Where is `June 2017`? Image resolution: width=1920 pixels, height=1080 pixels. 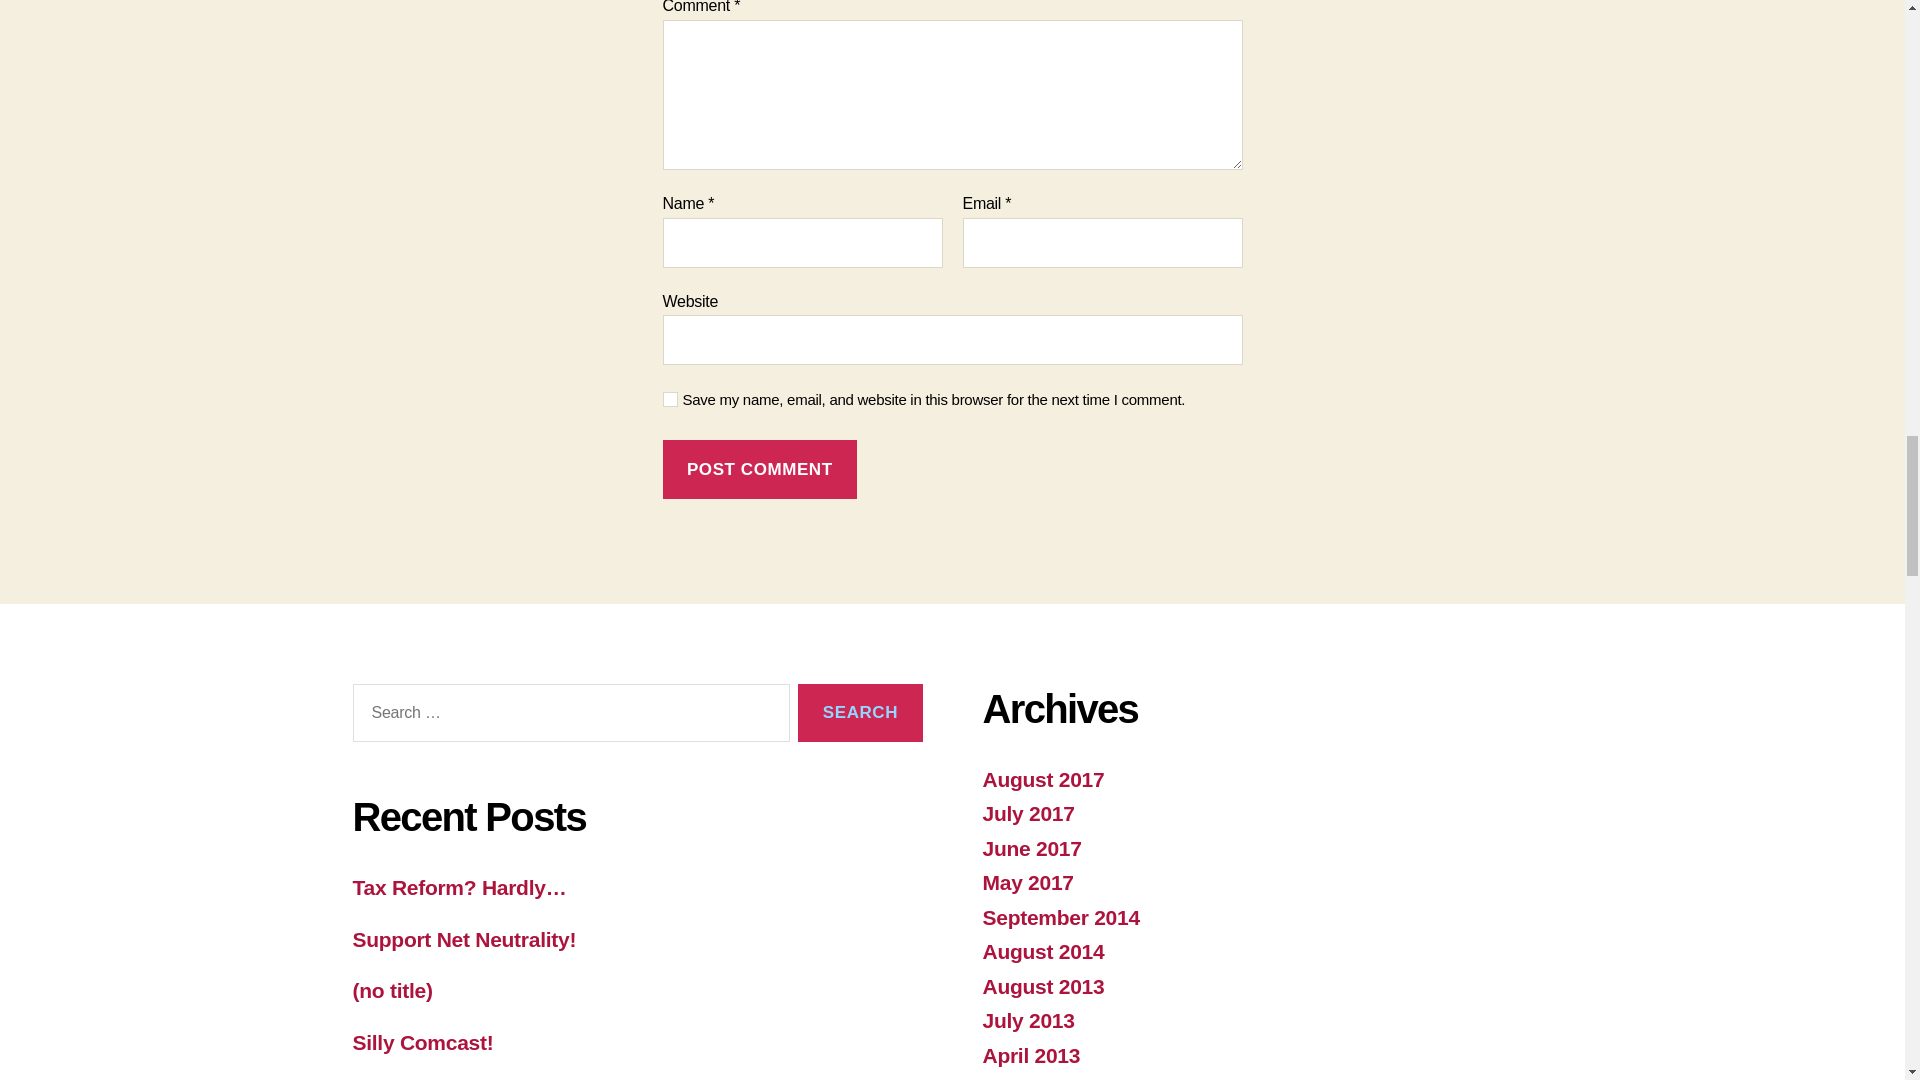
June 2017 is located at coordinates (1030, 848).